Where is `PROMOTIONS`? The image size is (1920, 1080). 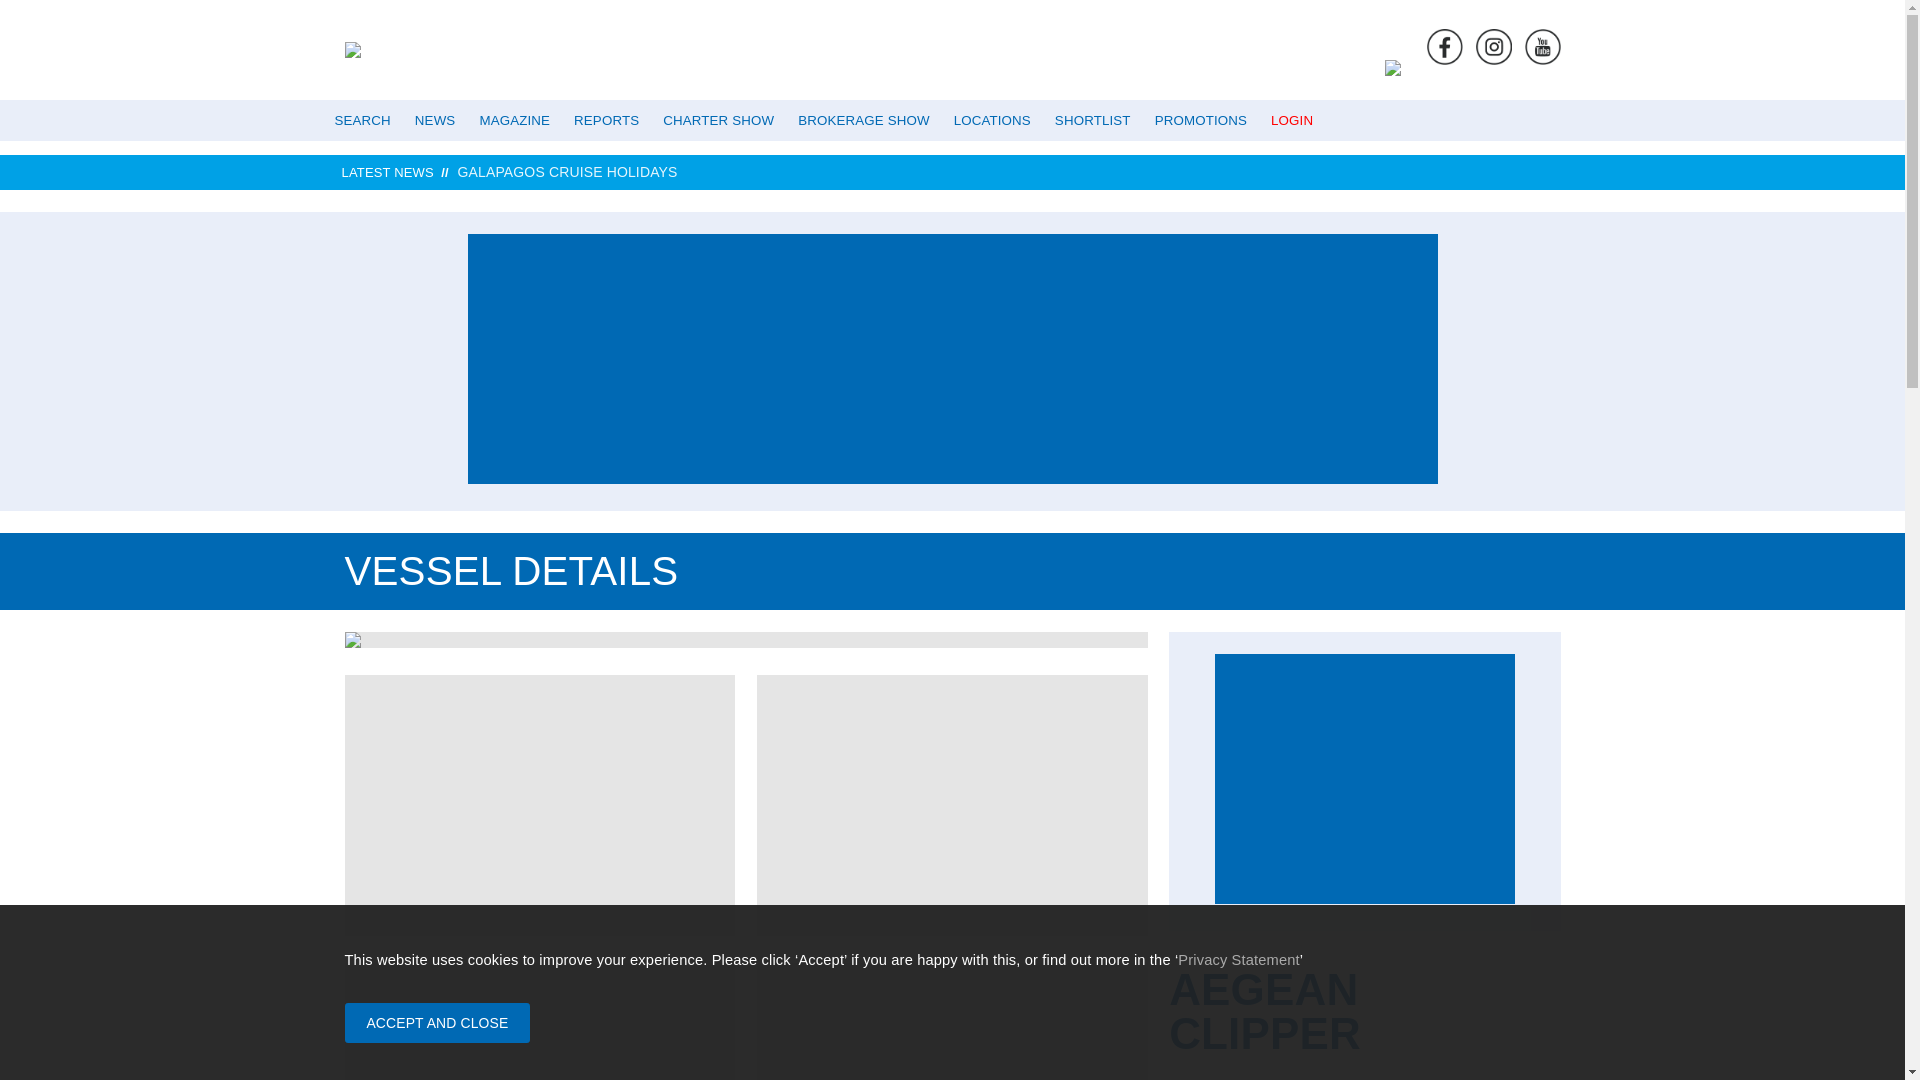 PROMOTIONS is located at coordinates (1200, 120).